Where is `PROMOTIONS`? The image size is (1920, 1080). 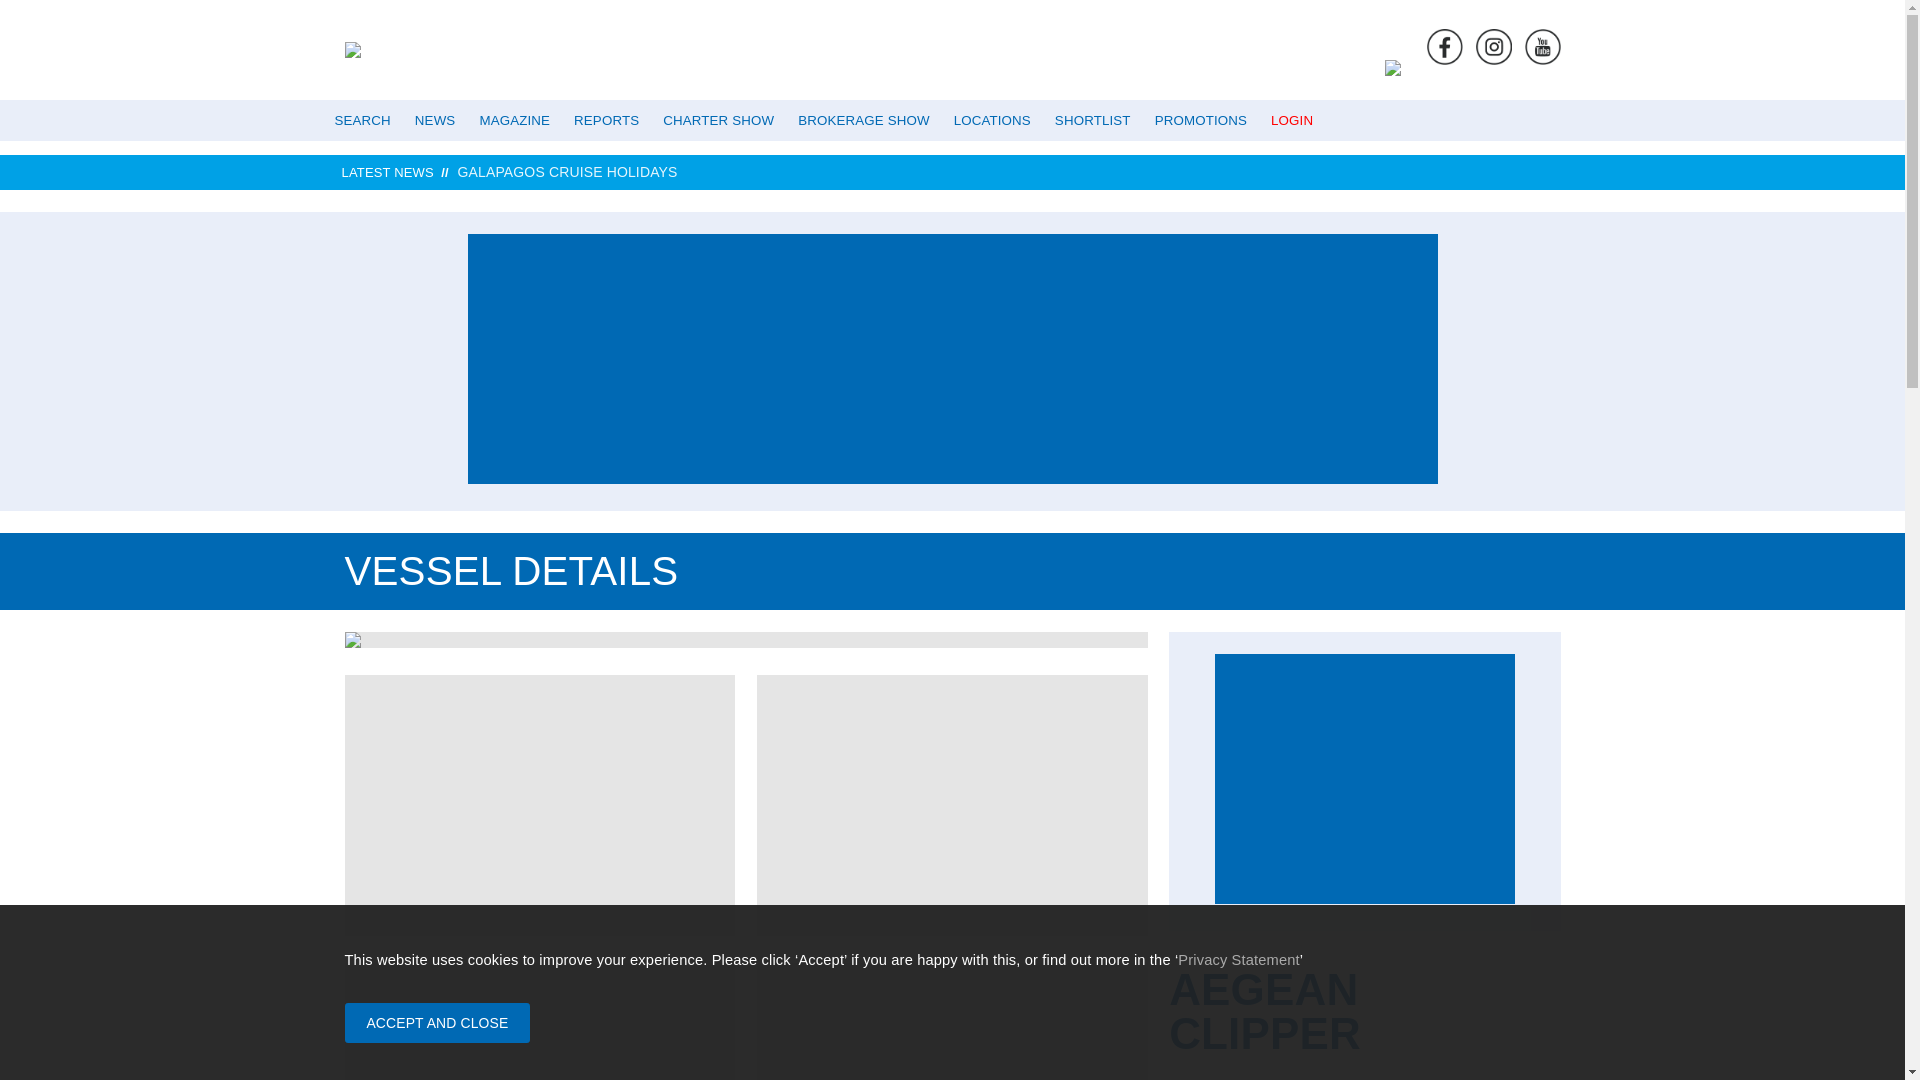 PROMOTIONS is located at coordinates (1200, 120).